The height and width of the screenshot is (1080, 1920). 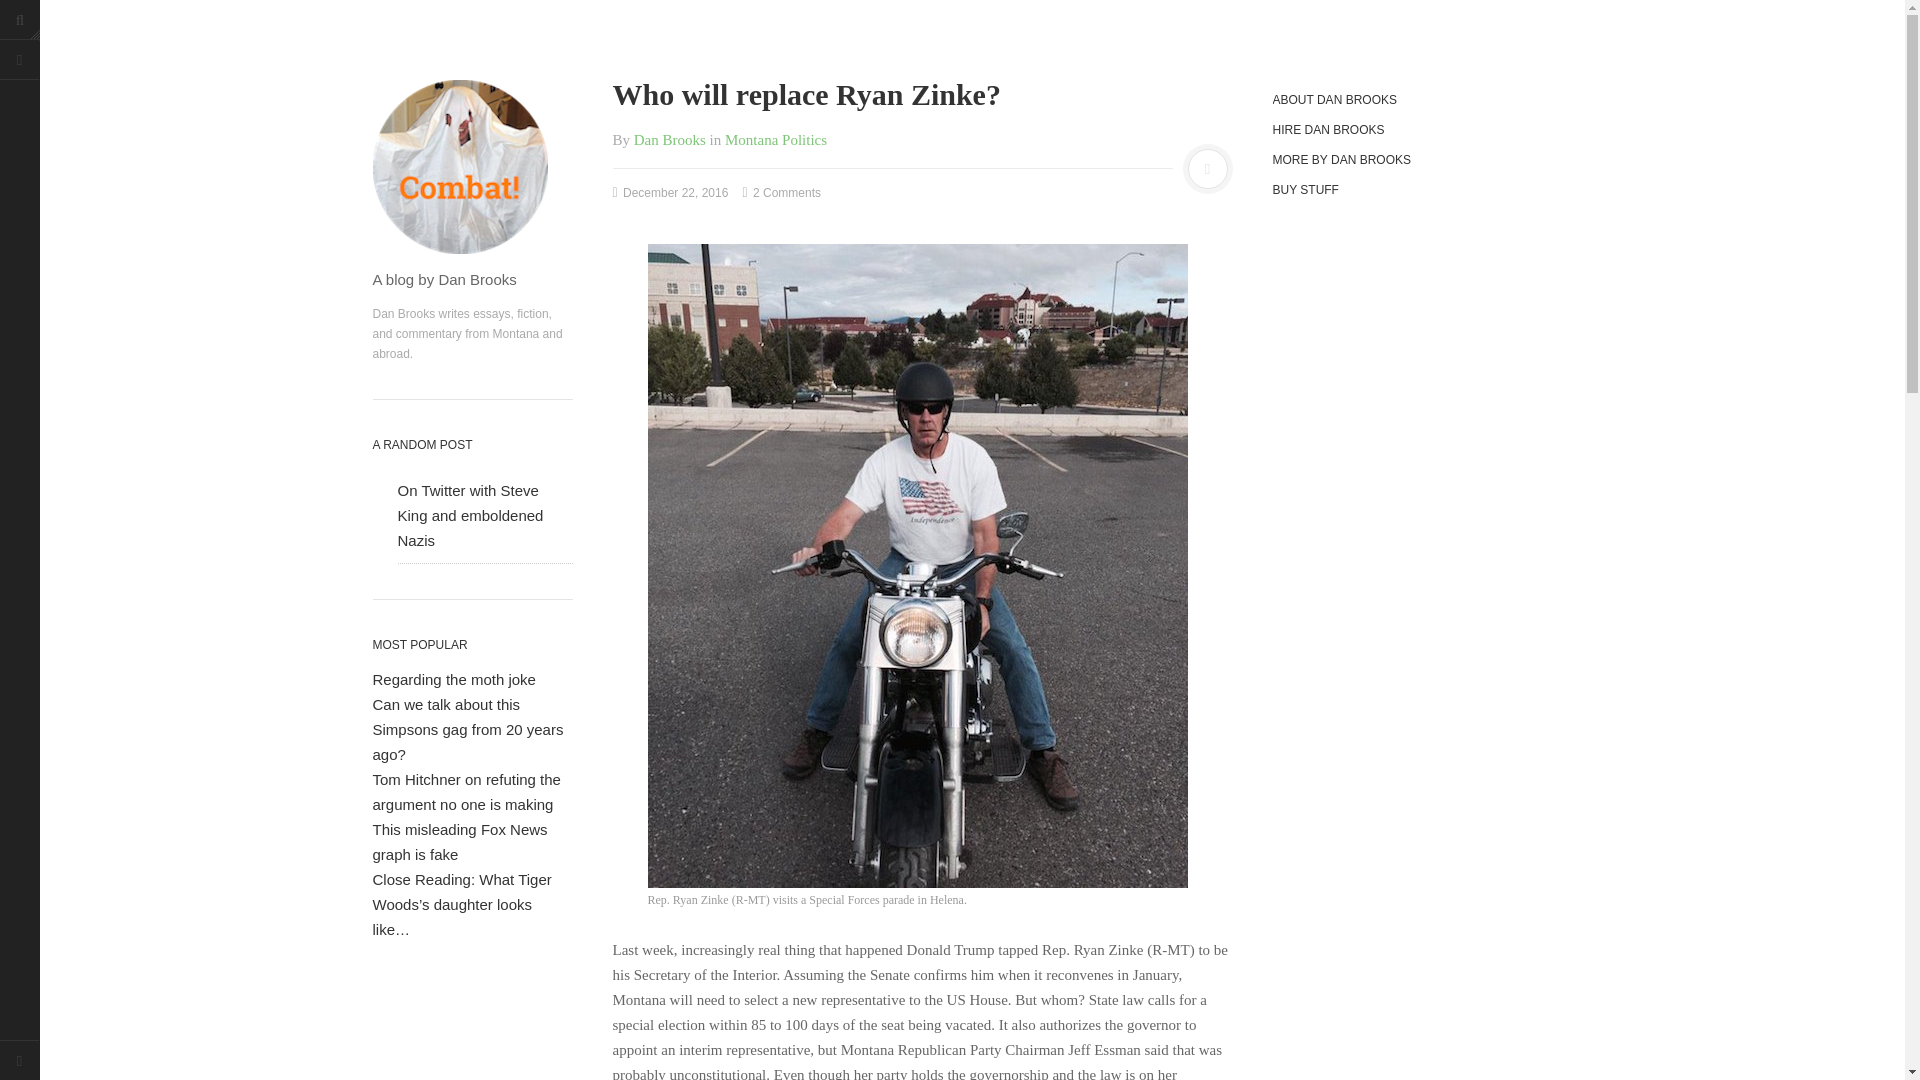 What do you see at coordinates (1404, 160) in the screenshot?
I see `MORE BY DAN BROOKS` at bounding box center [1404, 160].